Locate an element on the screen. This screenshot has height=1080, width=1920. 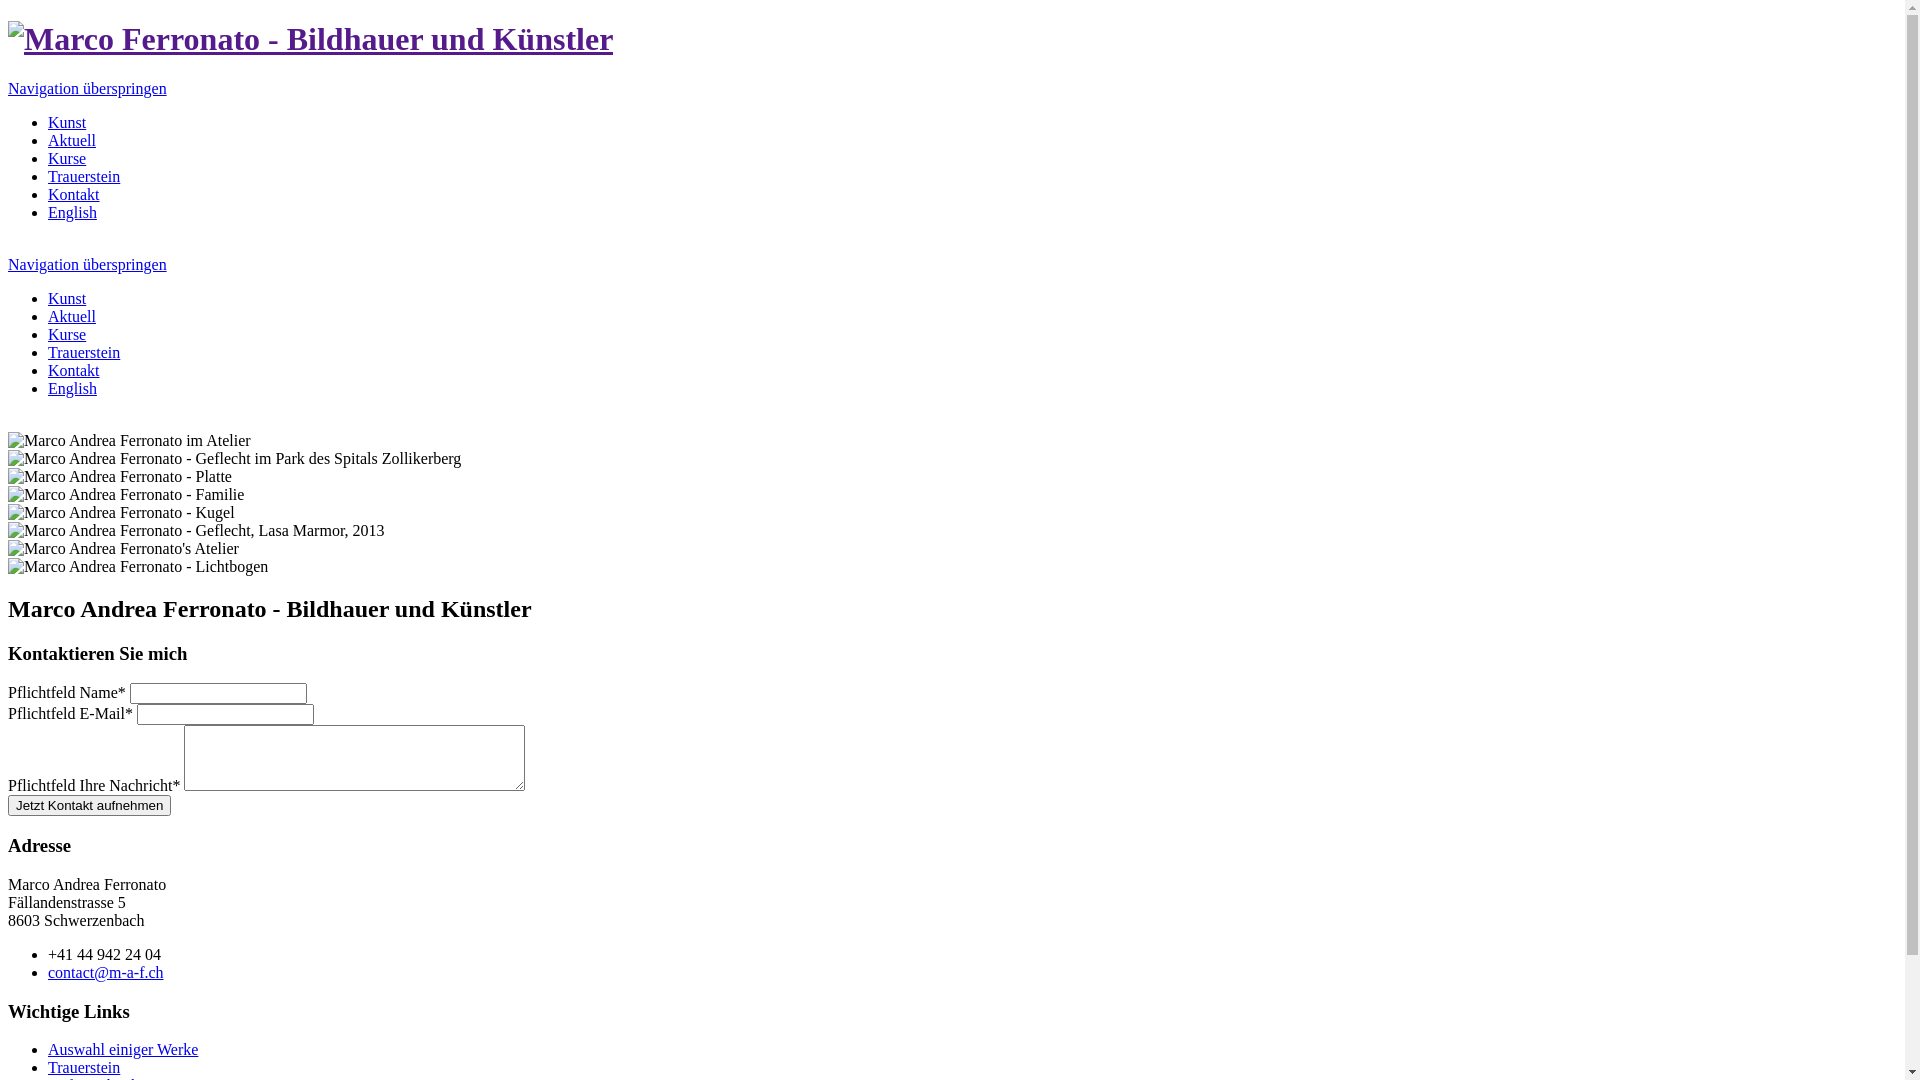
English is located at coordinates (72, 388).